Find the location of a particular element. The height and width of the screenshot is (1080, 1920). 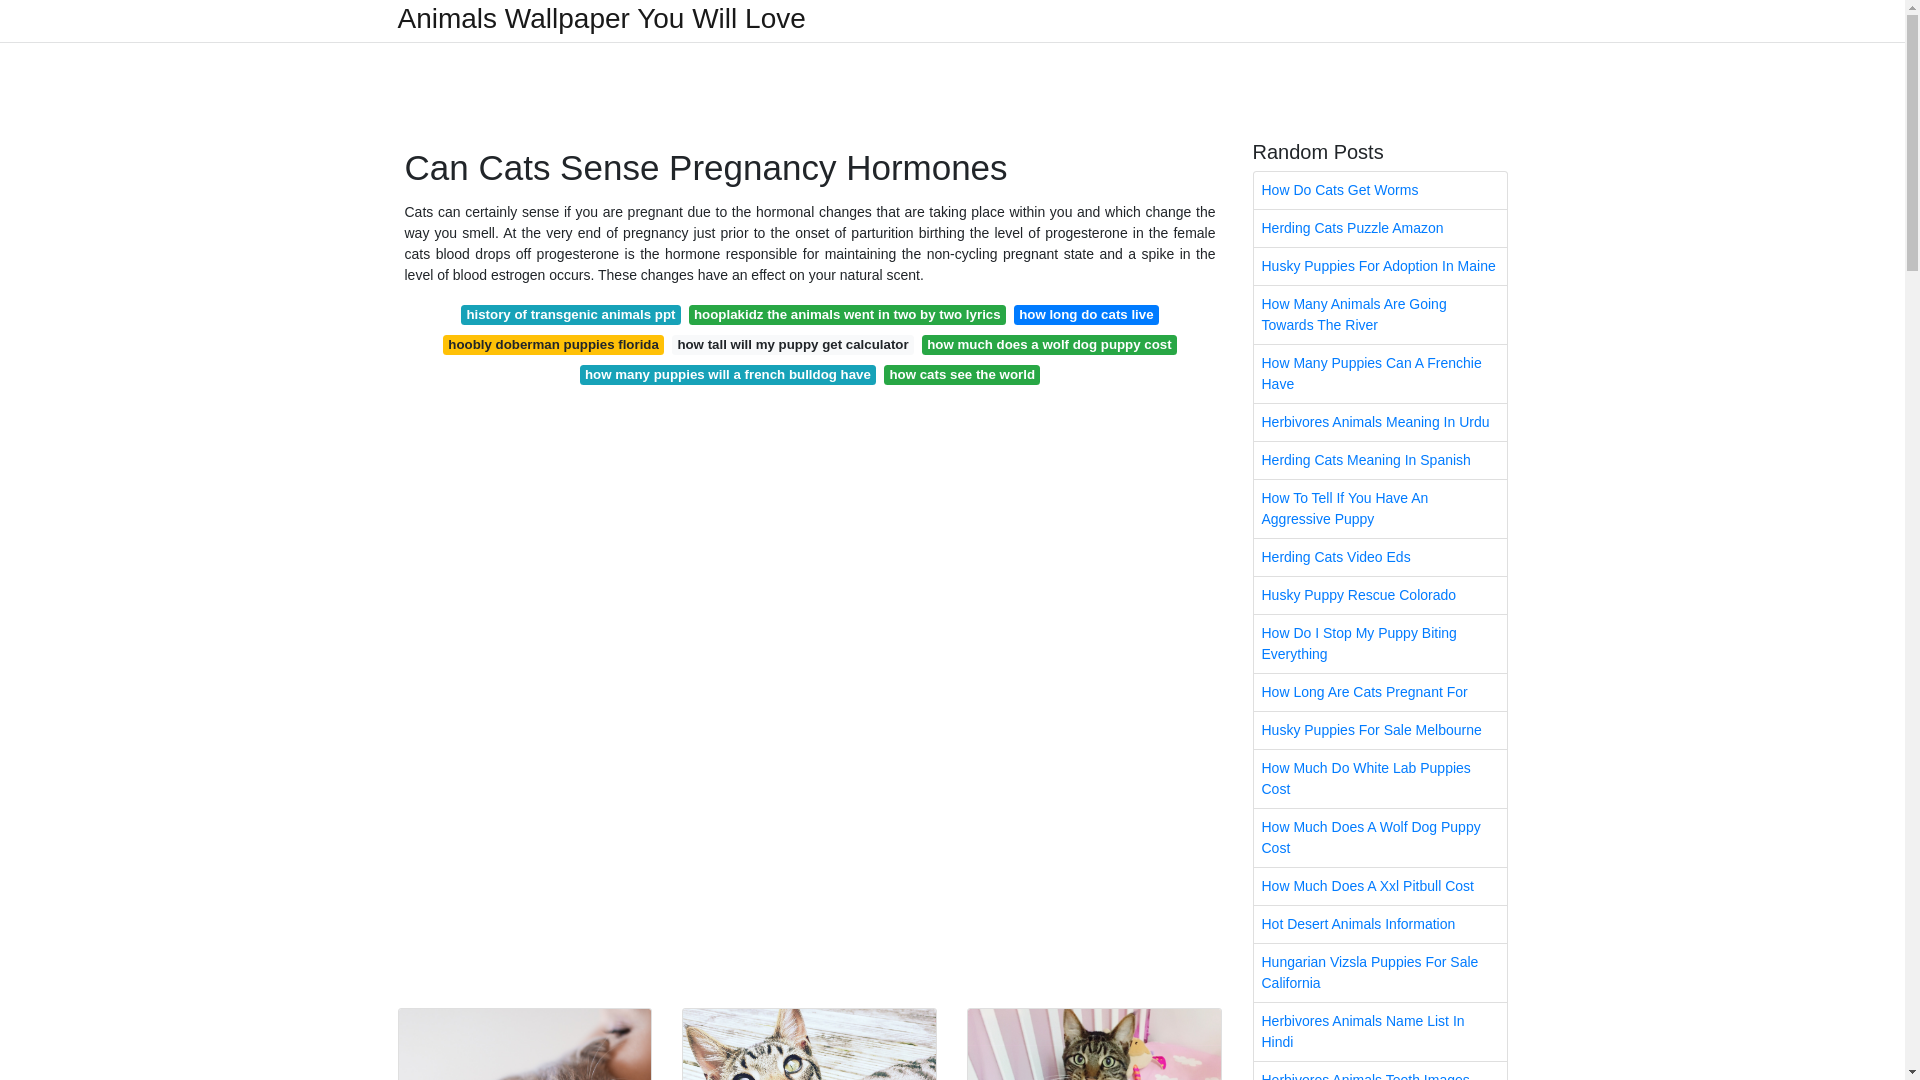

How Many Animals Are Going Towards The River is located at coordinates (1380, 315).